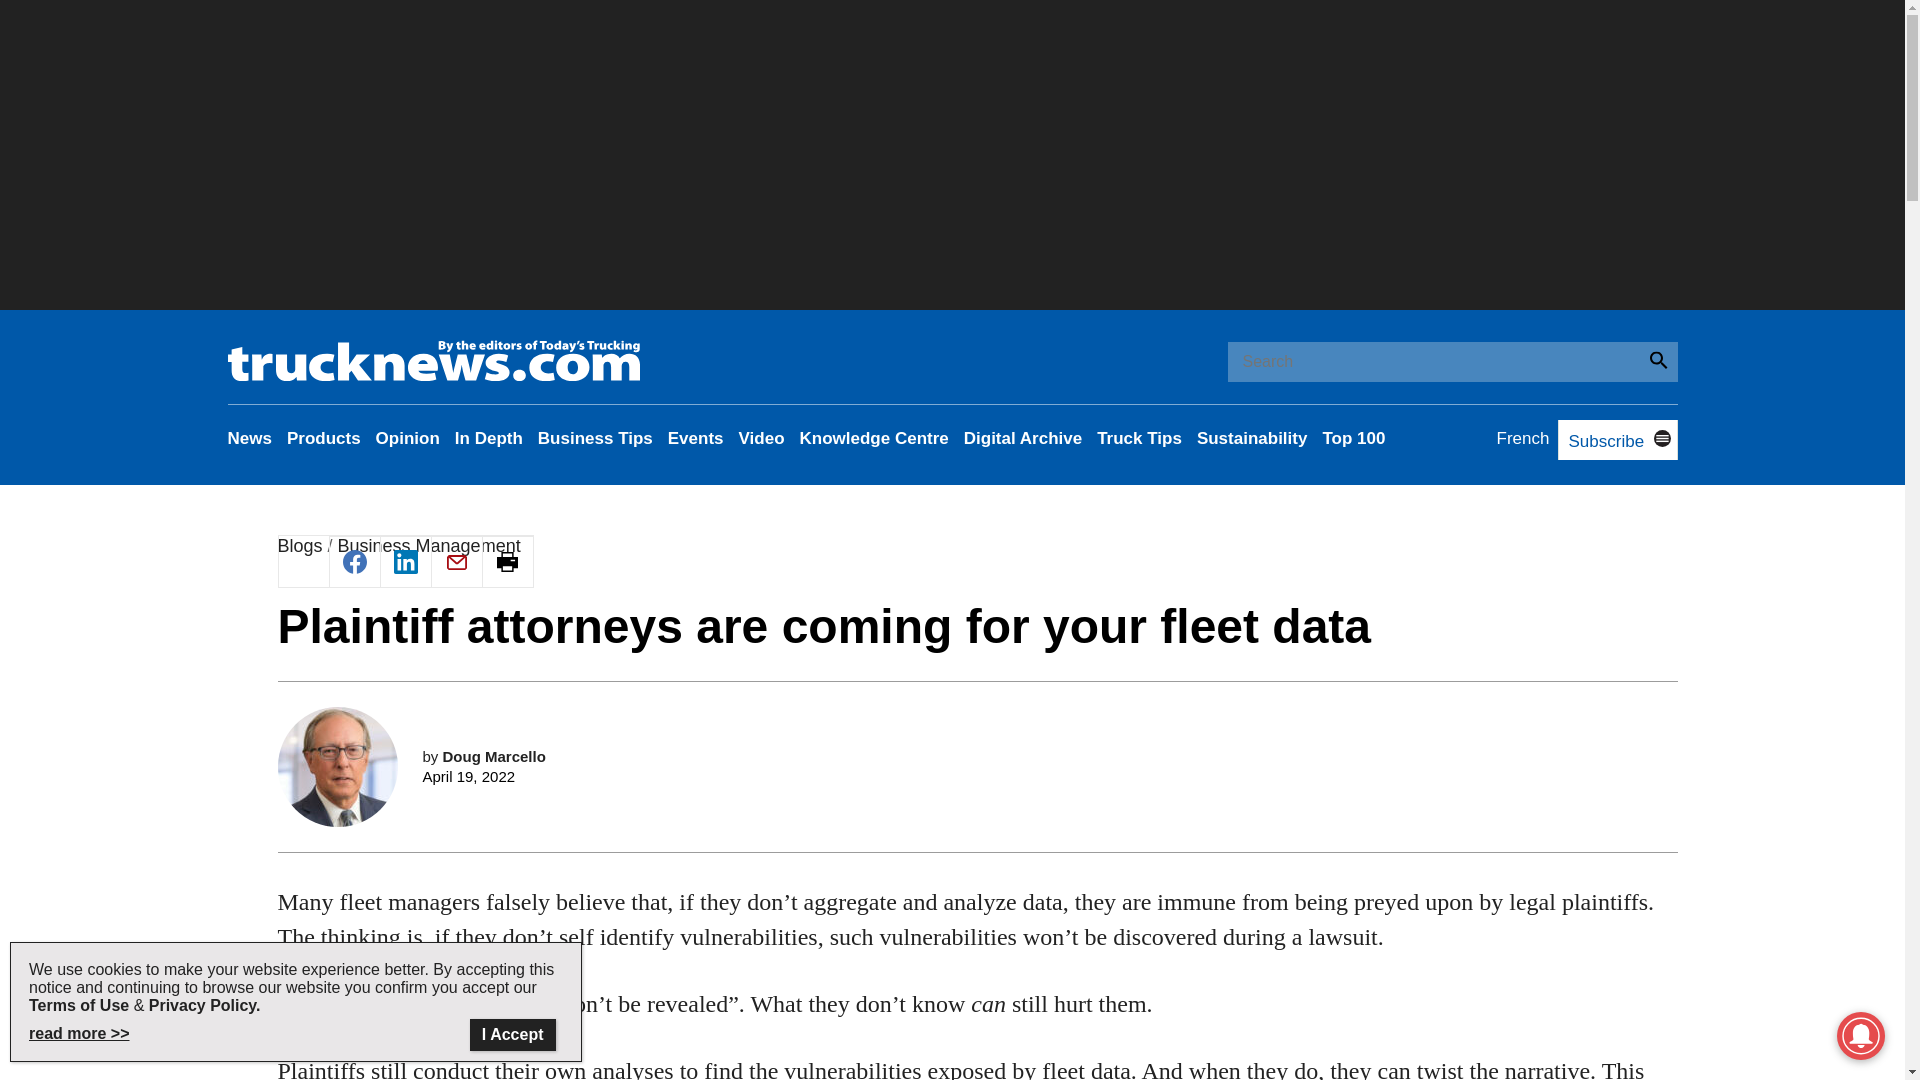 Image resolution: width=1920 pixels, height=1080 pixels. I want to click on Products, so click(323, 438).